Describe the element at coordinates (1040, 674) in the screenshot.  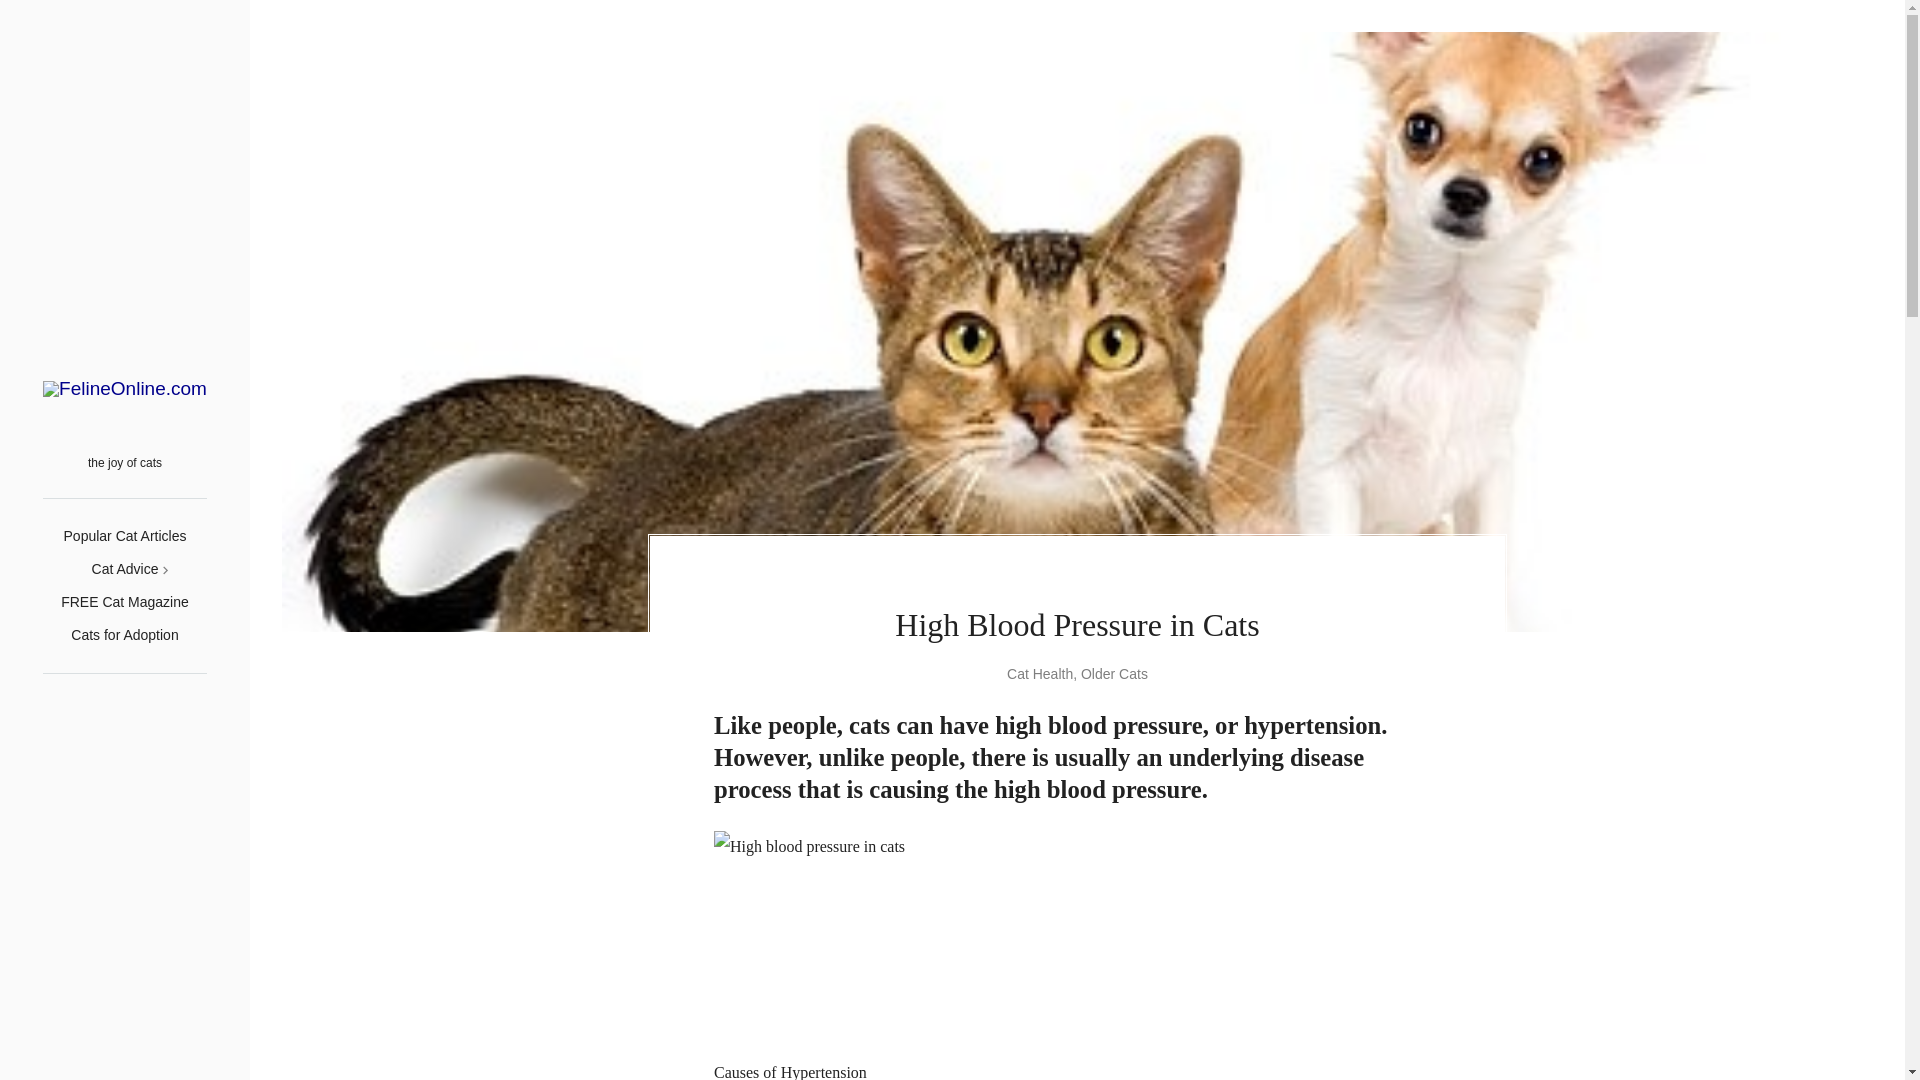
I see `Cat Health` at that location.